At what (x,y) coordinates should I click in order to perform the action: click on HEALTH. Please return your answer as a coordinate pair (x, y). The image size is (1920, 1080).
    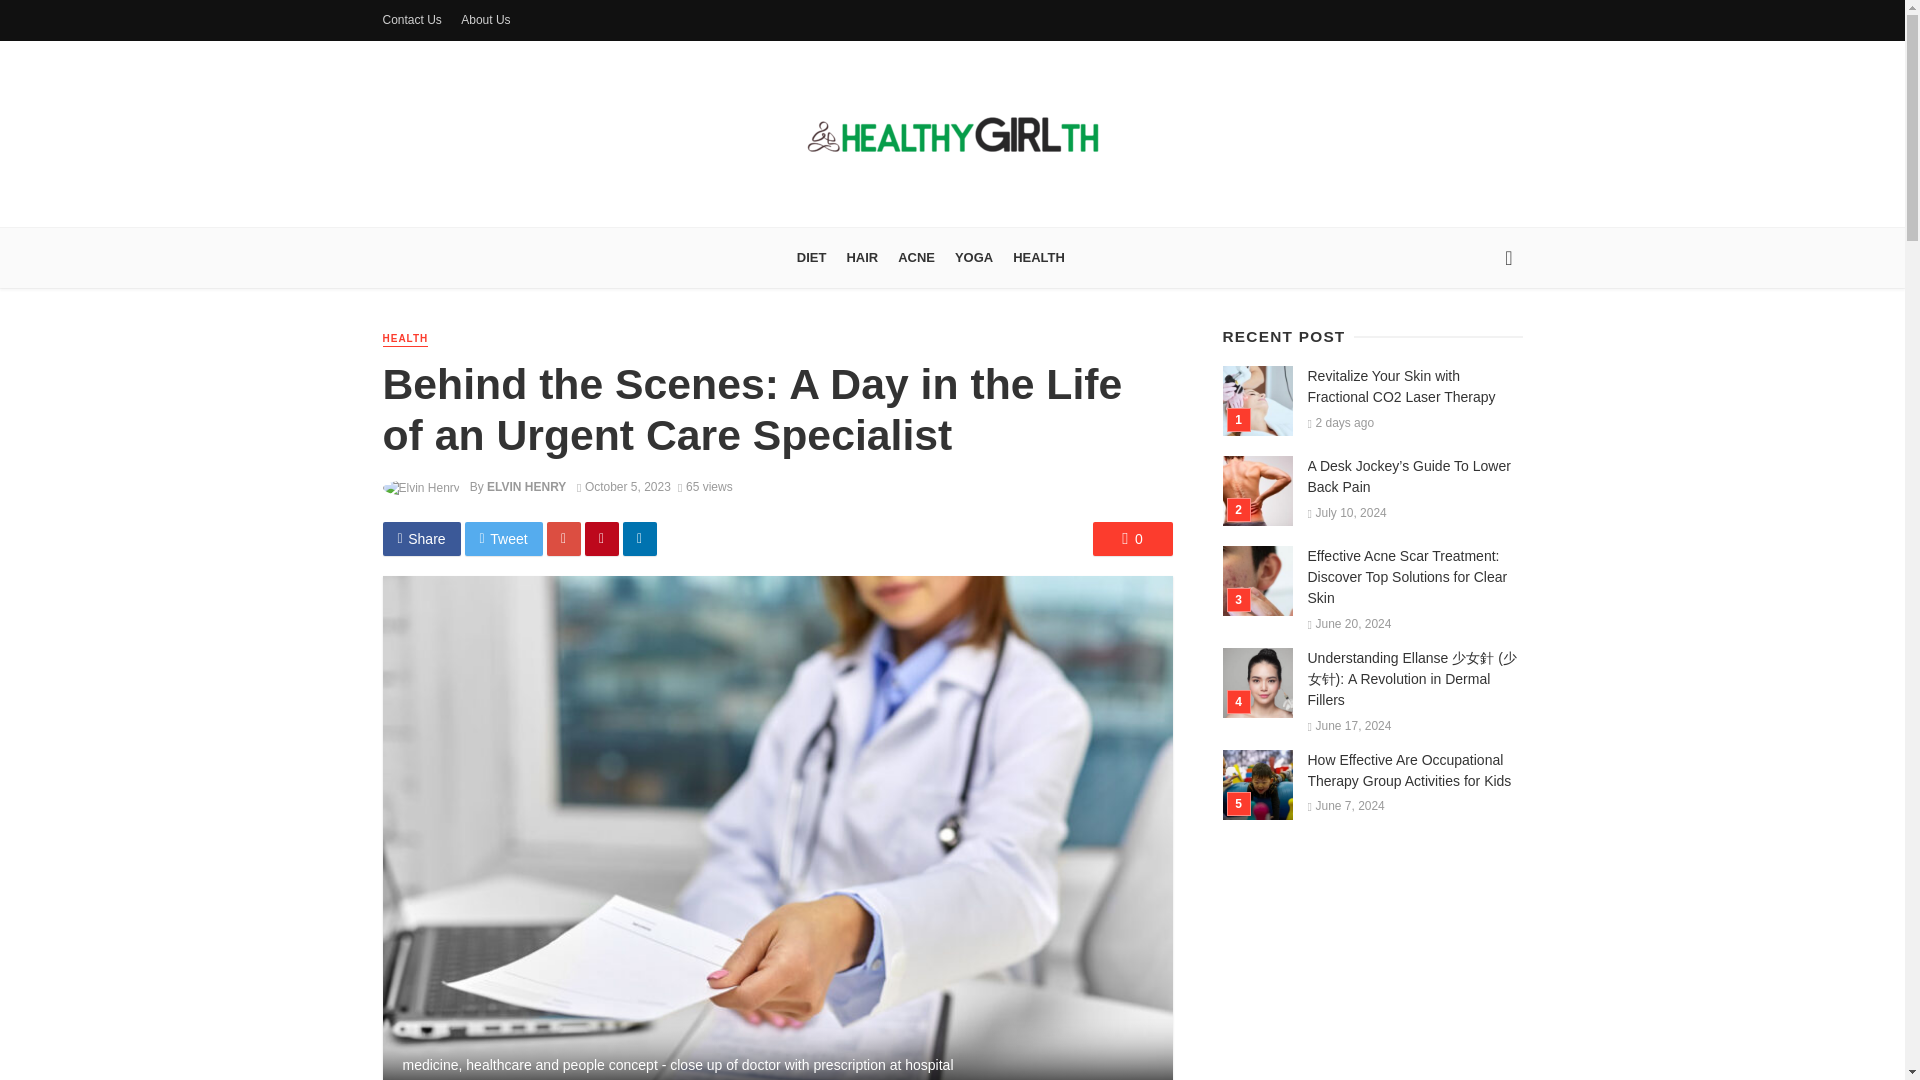
    Looking at the image, I should click on (405, 338).